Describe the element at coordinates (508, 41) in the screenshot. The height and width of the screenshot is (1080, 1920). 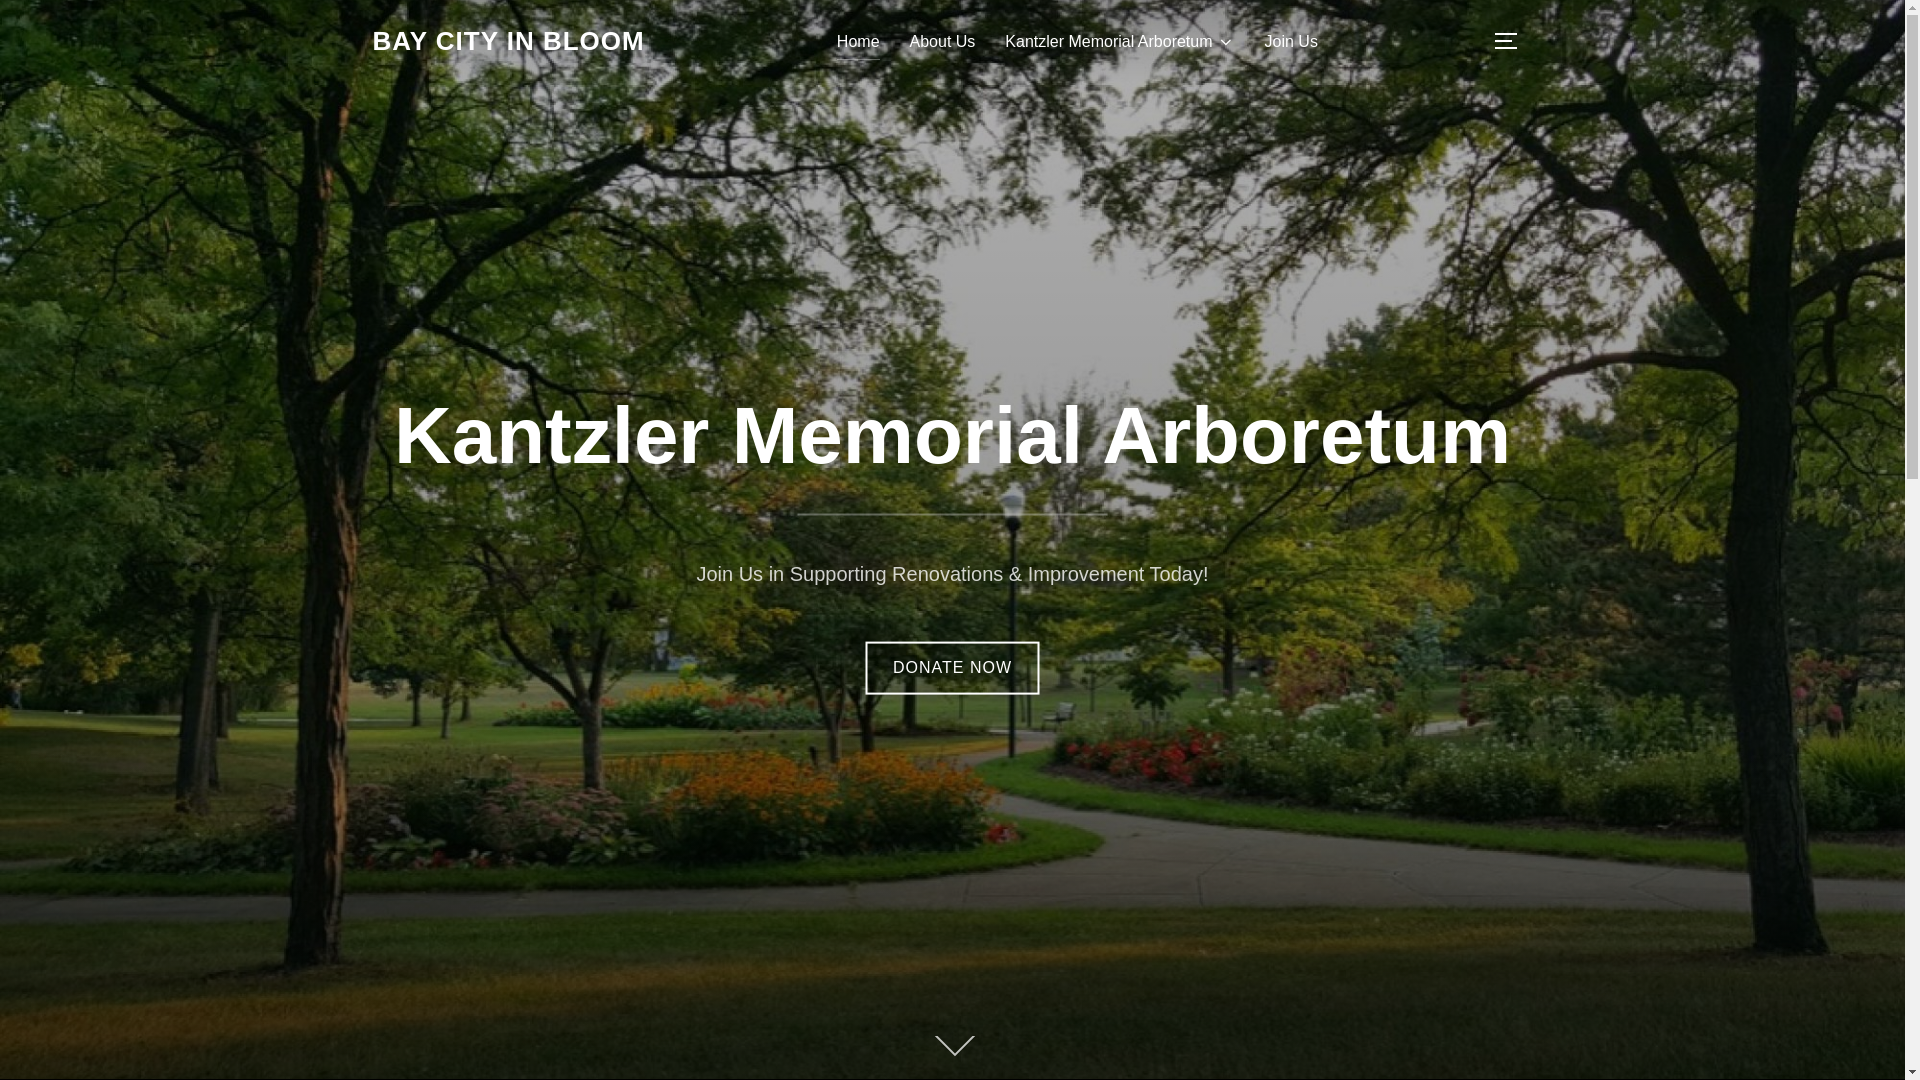
I see `BAY CITY IN BLOOM` at that location.